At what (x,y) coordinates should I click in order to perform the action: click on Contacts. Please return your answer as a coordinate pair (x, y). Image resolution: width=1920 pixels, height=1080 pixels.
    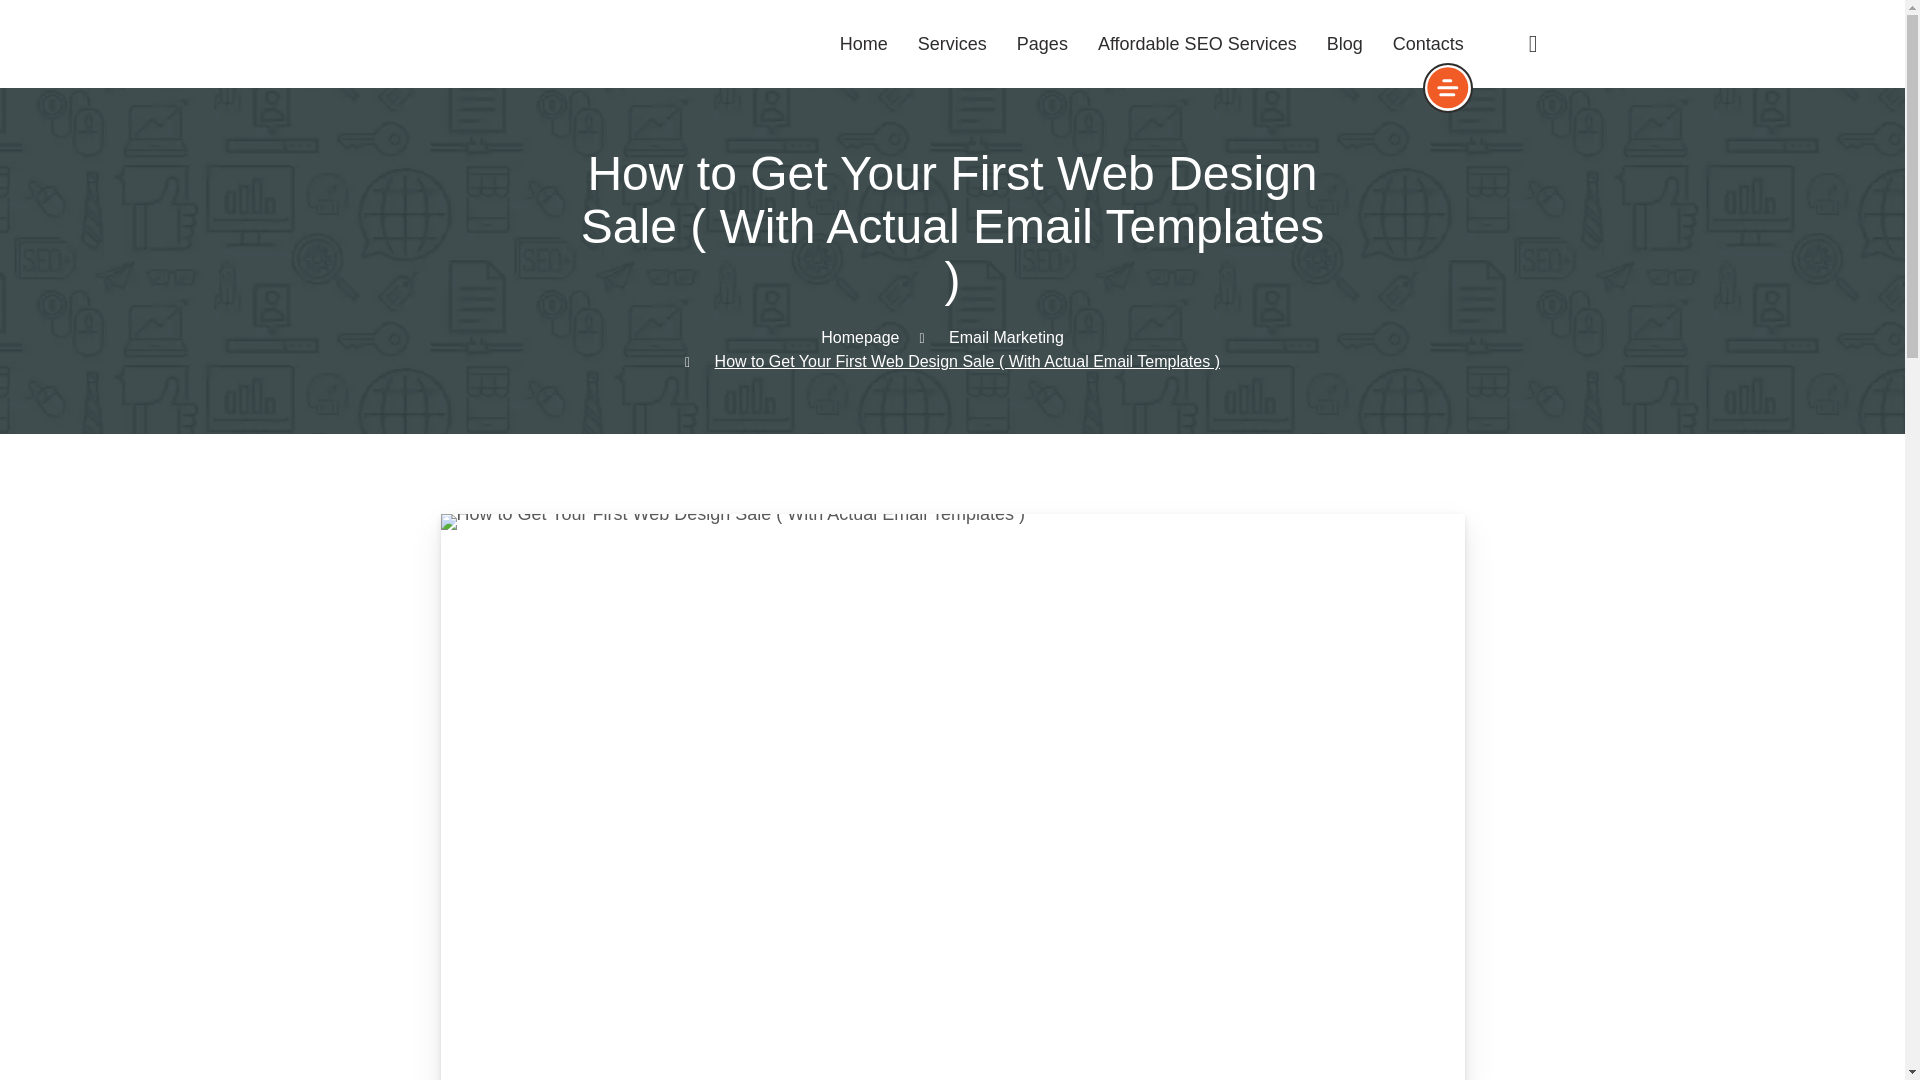
    Looking at the image, I should click on (1428, 43).